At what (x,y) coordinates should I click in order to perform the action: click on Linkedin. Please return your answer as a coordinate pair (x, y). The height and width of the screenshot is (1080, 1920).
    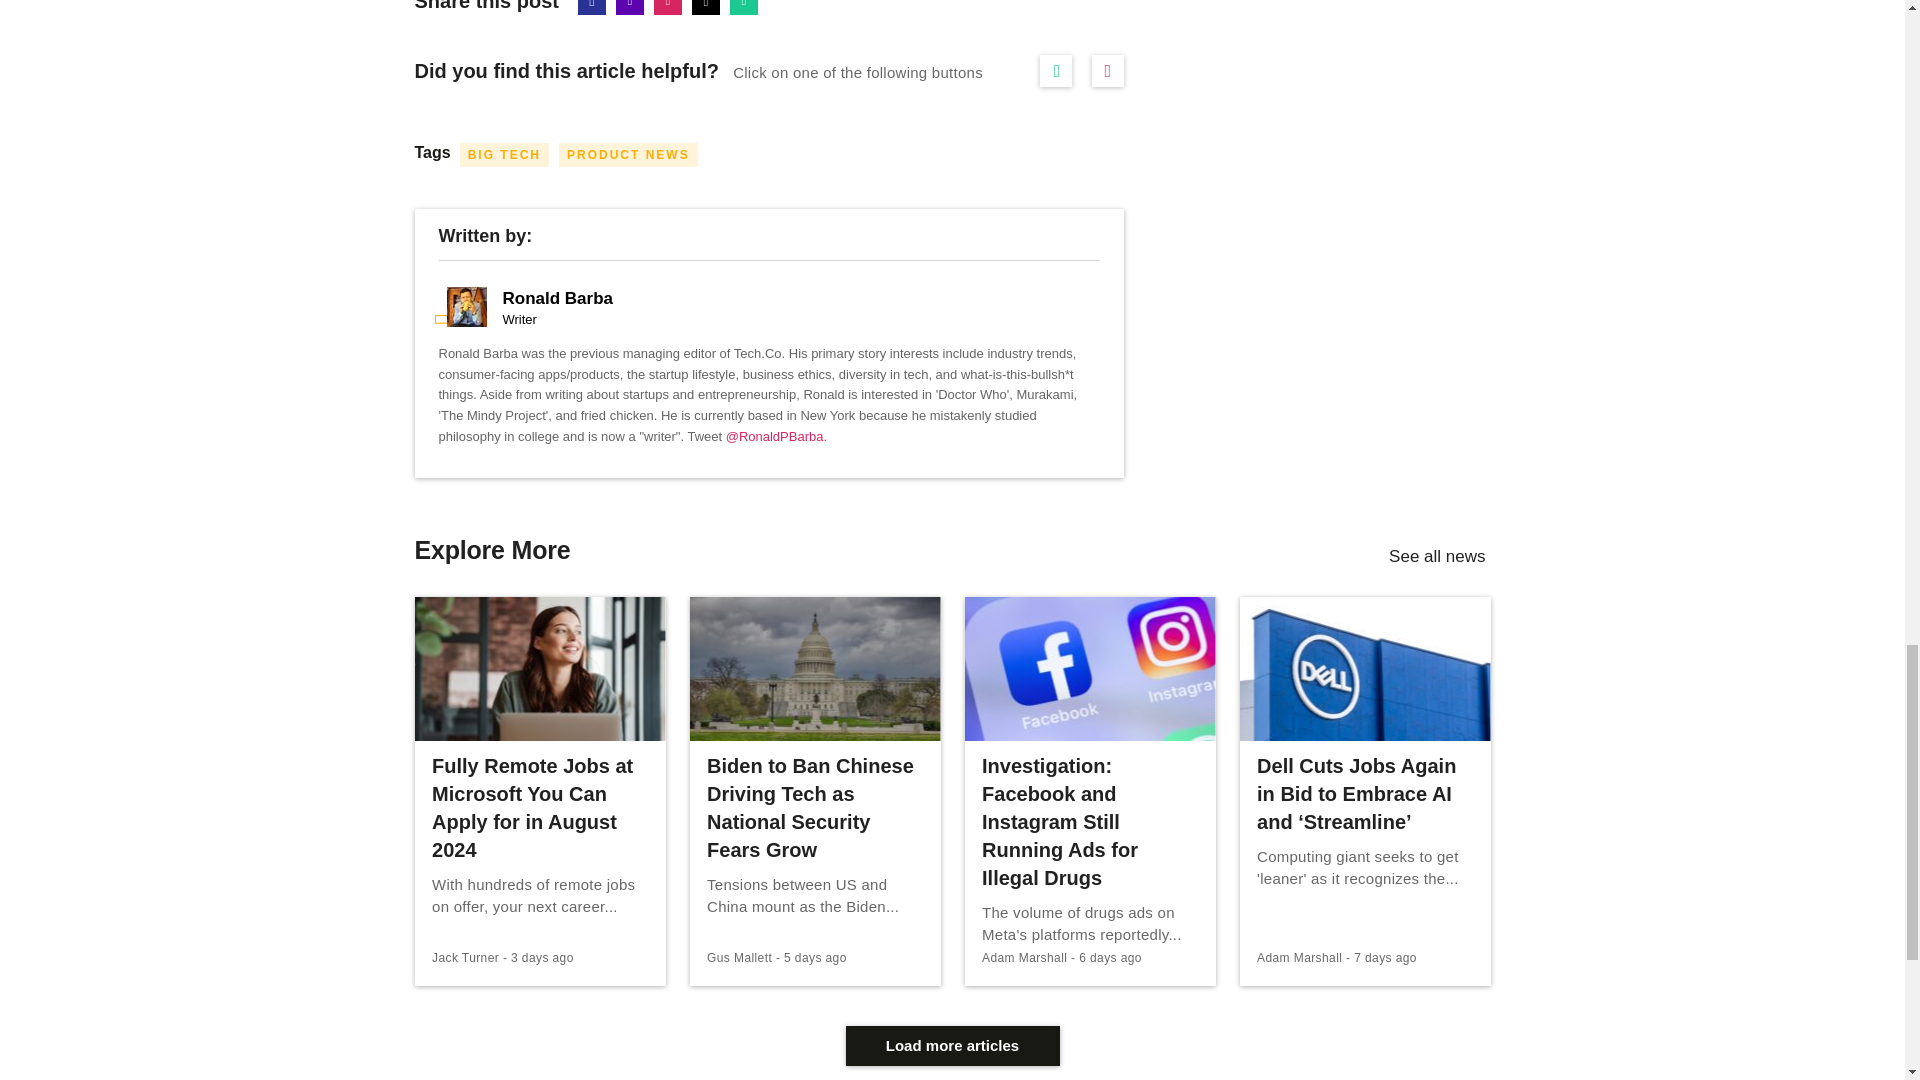
    Looking at the image, I should click on (630, 8).